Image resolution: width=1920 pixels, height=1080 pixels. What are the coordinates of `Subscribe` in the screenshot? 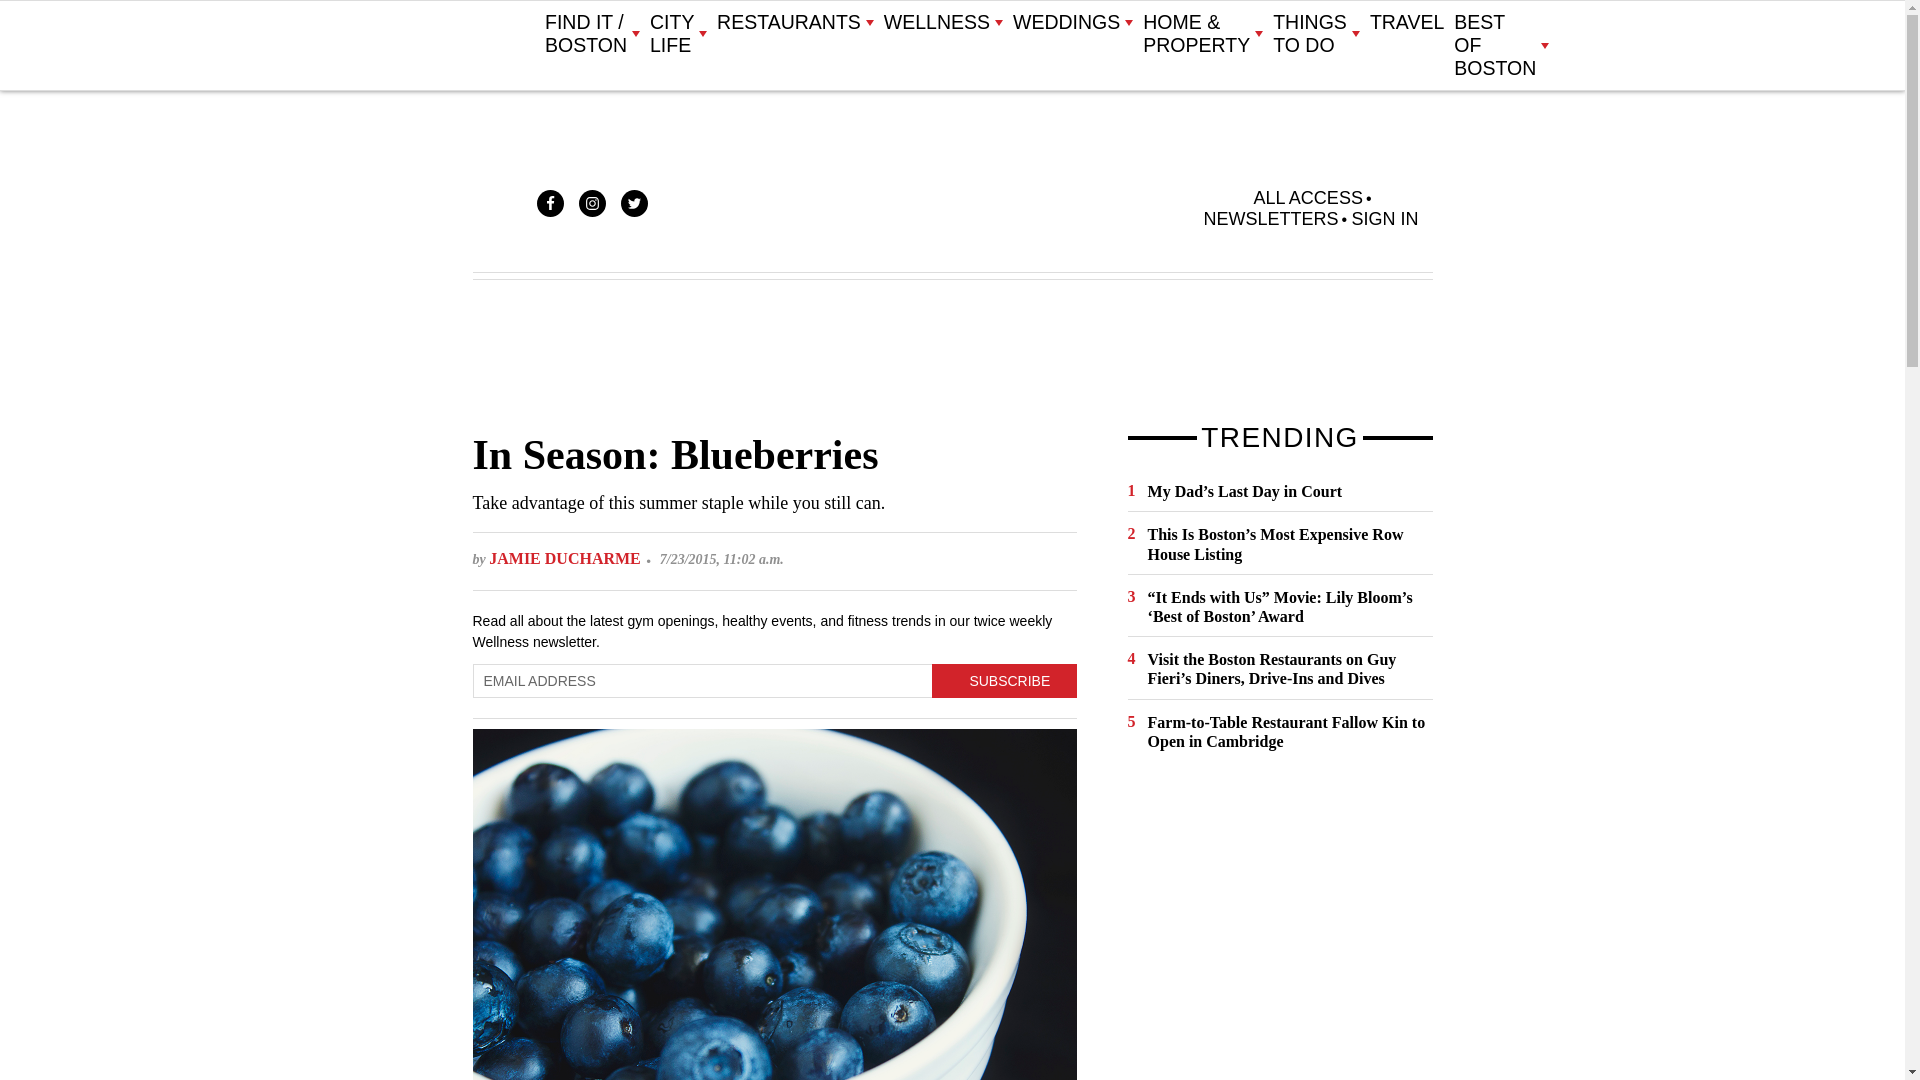 It's located at (1004, 680).